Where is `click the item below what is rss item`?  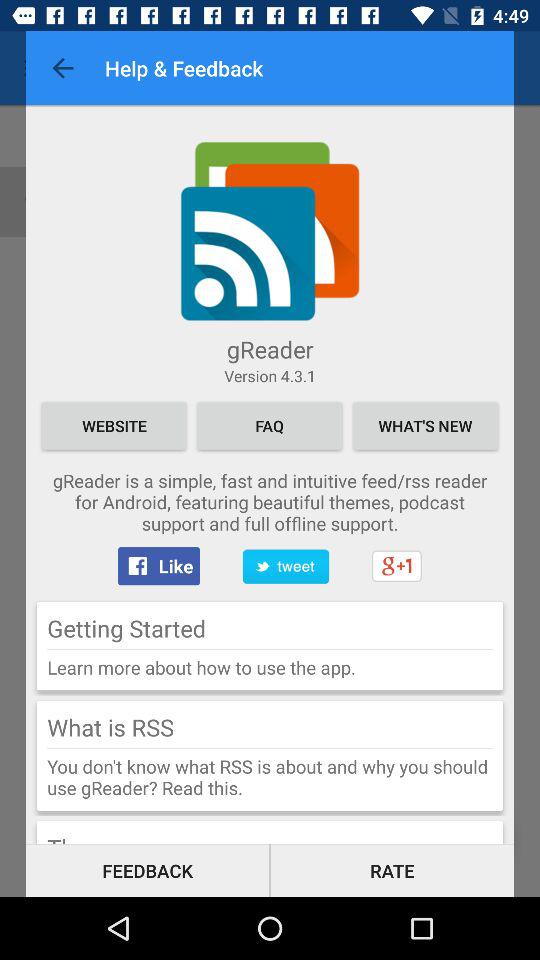
click the item below what is rss item is located at coordinates (270, 748).